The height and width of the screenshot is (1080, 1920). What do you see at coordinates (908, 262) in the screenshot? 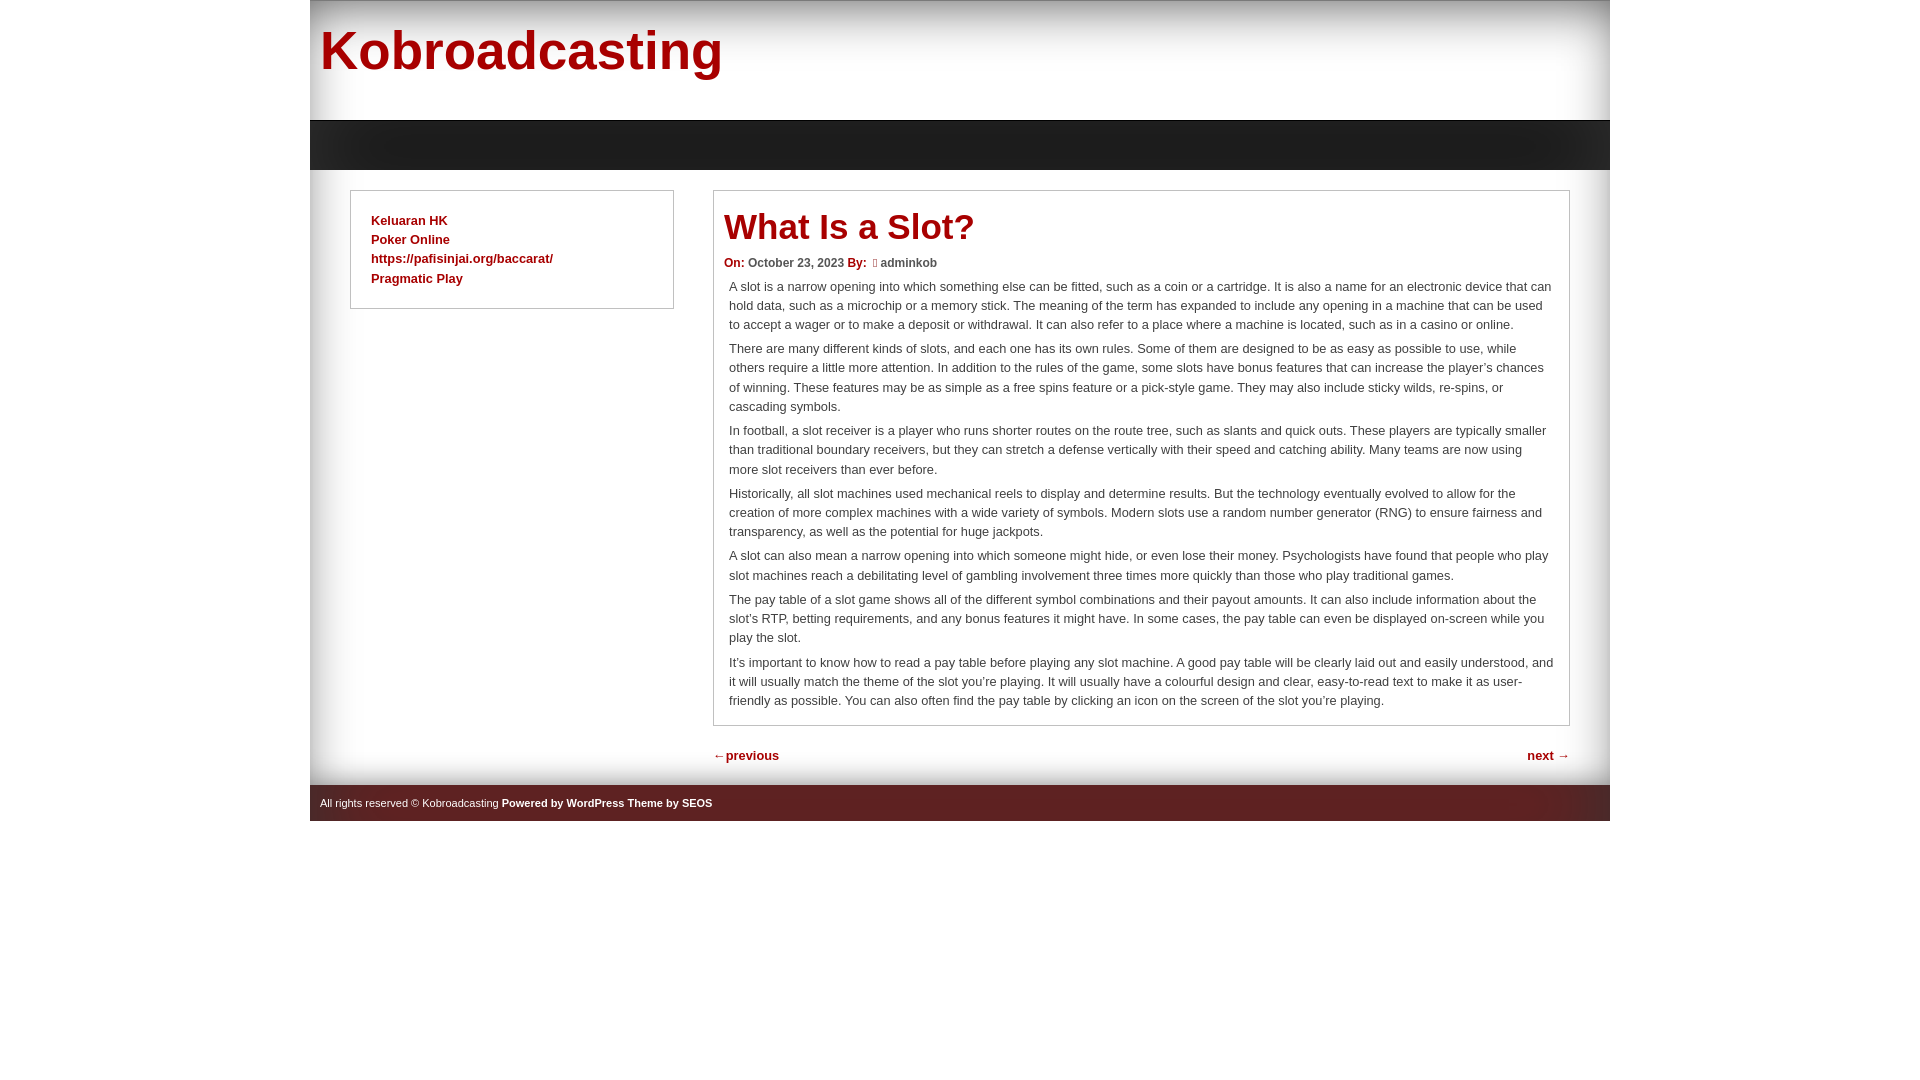
I see `adminkob` at bounding box center [908, 262].